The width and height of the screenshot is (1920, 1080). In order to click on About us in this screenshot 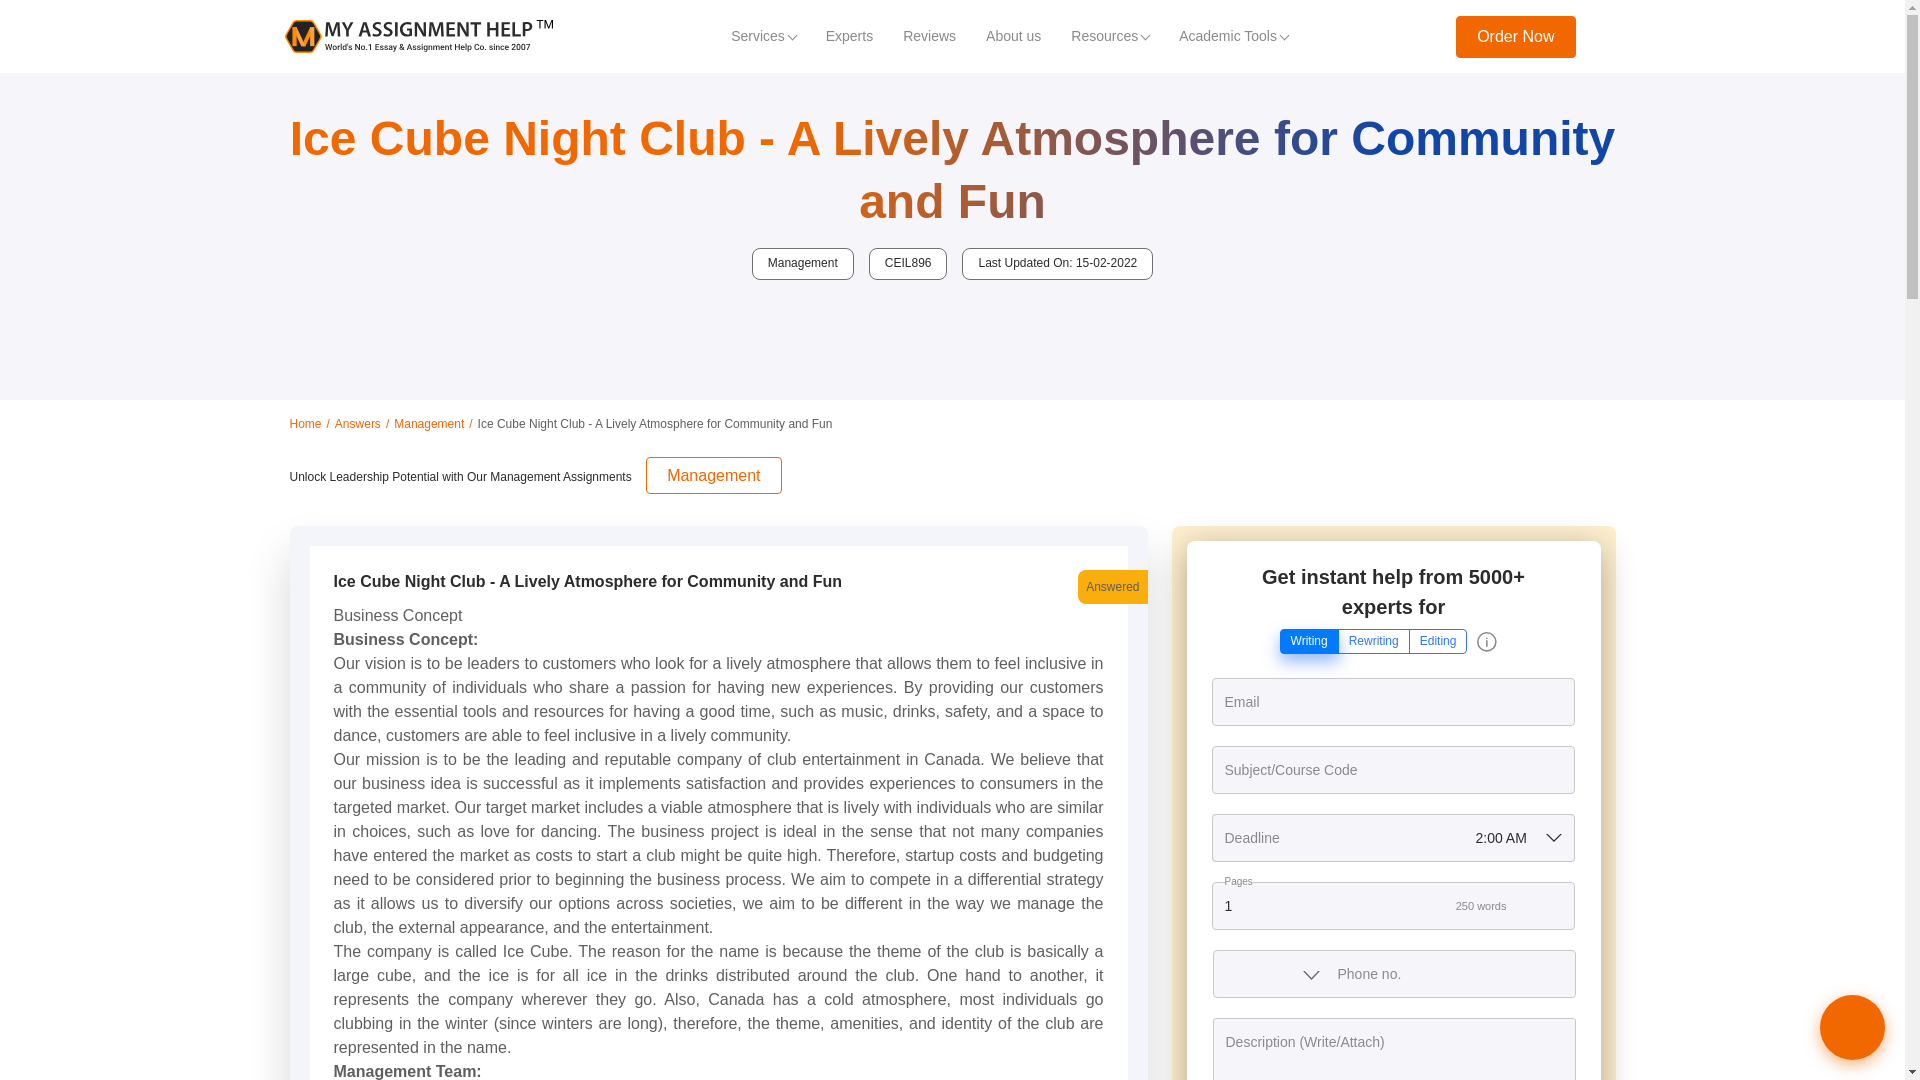, I will do `click(1014, 36)`.